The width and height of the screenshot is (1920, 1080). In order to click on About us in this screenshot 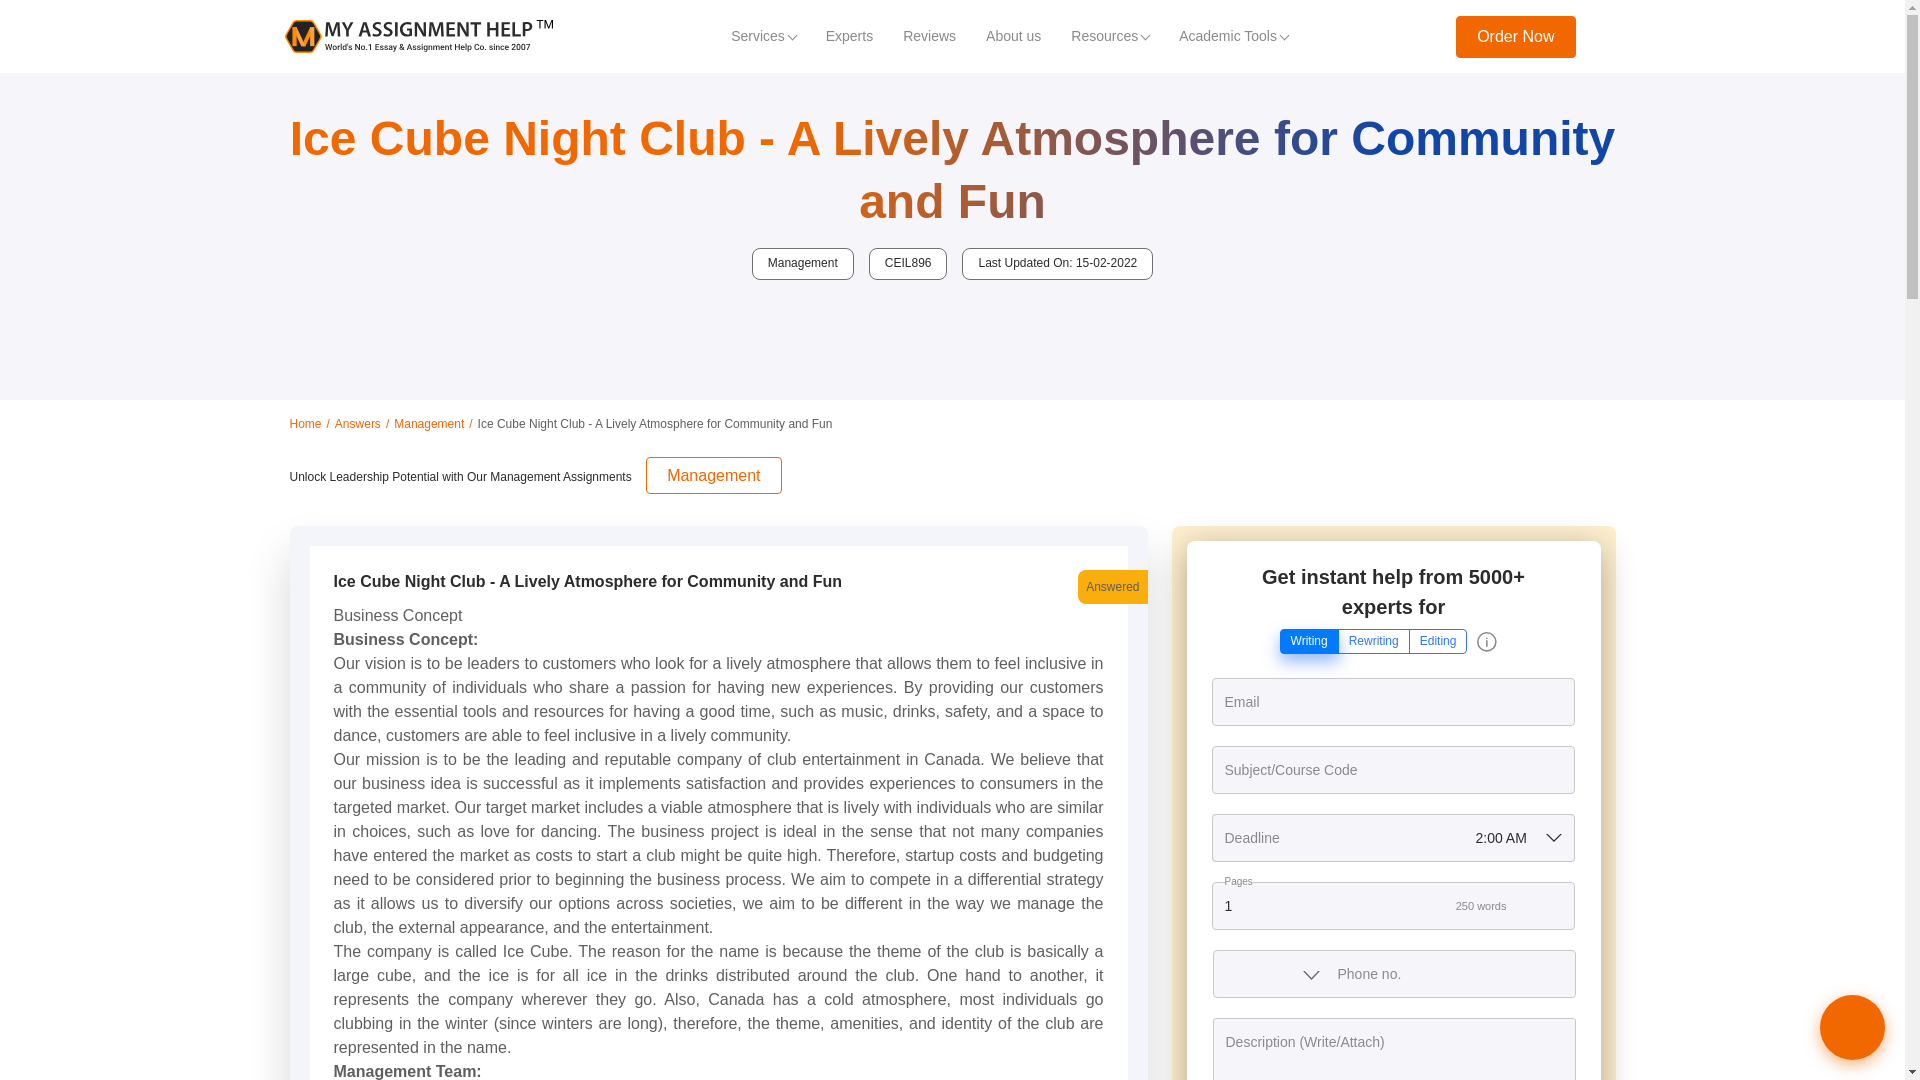, I will do `click(1014, 36)`.